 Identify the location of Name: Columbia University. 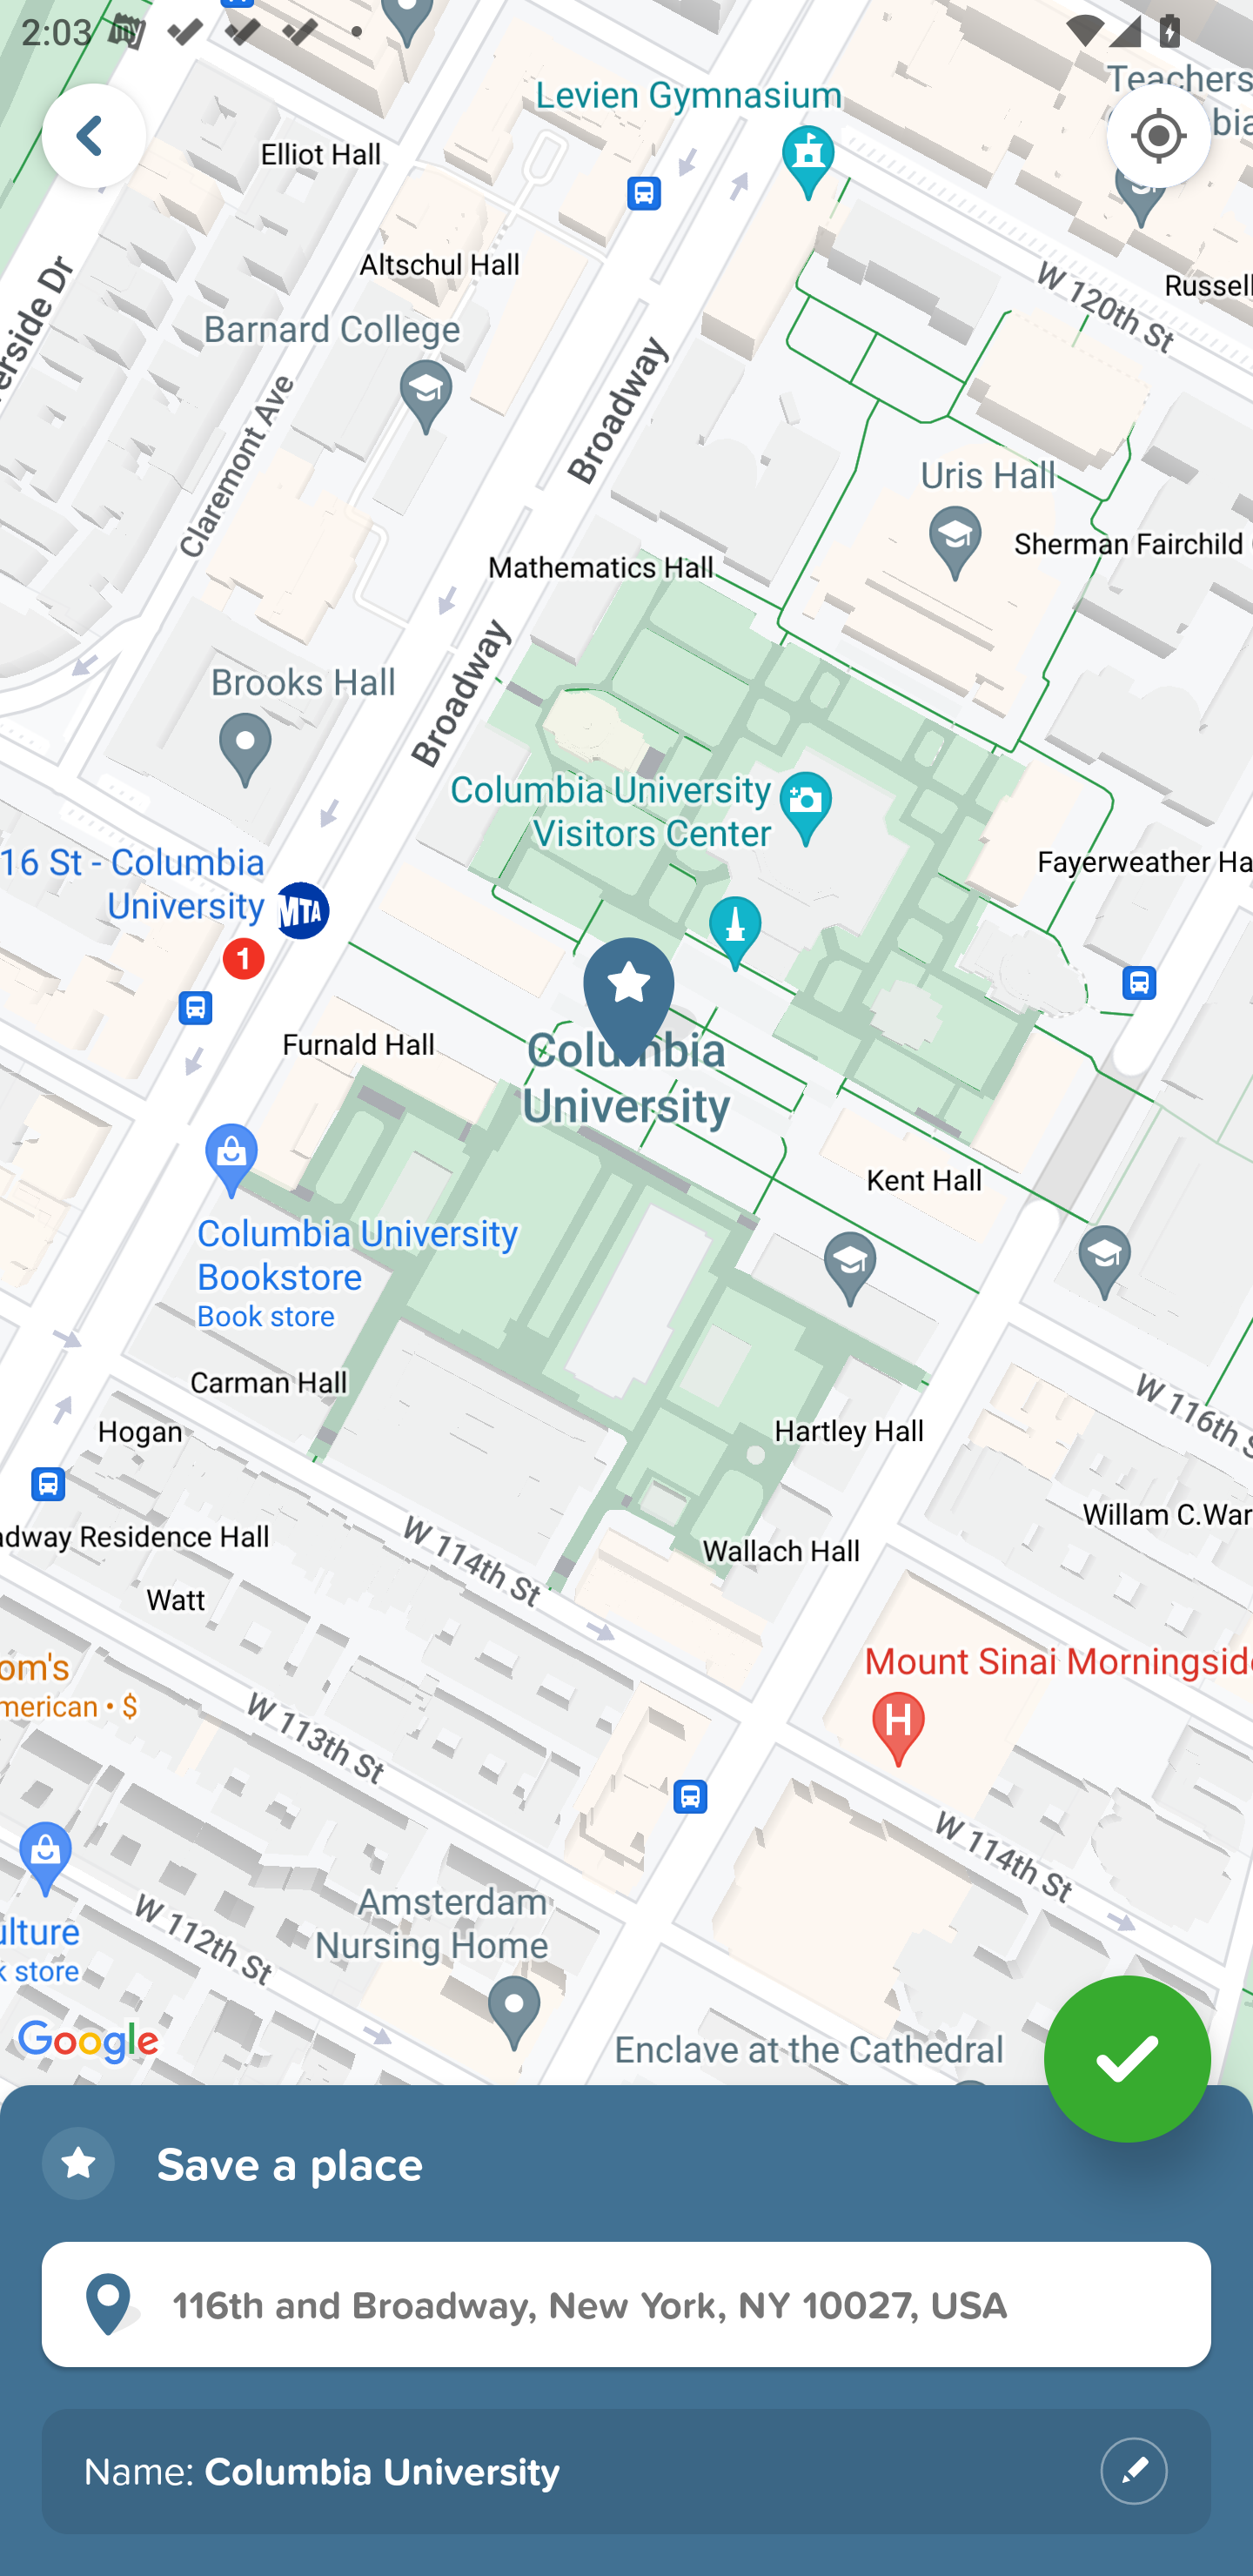
(626, 2472).